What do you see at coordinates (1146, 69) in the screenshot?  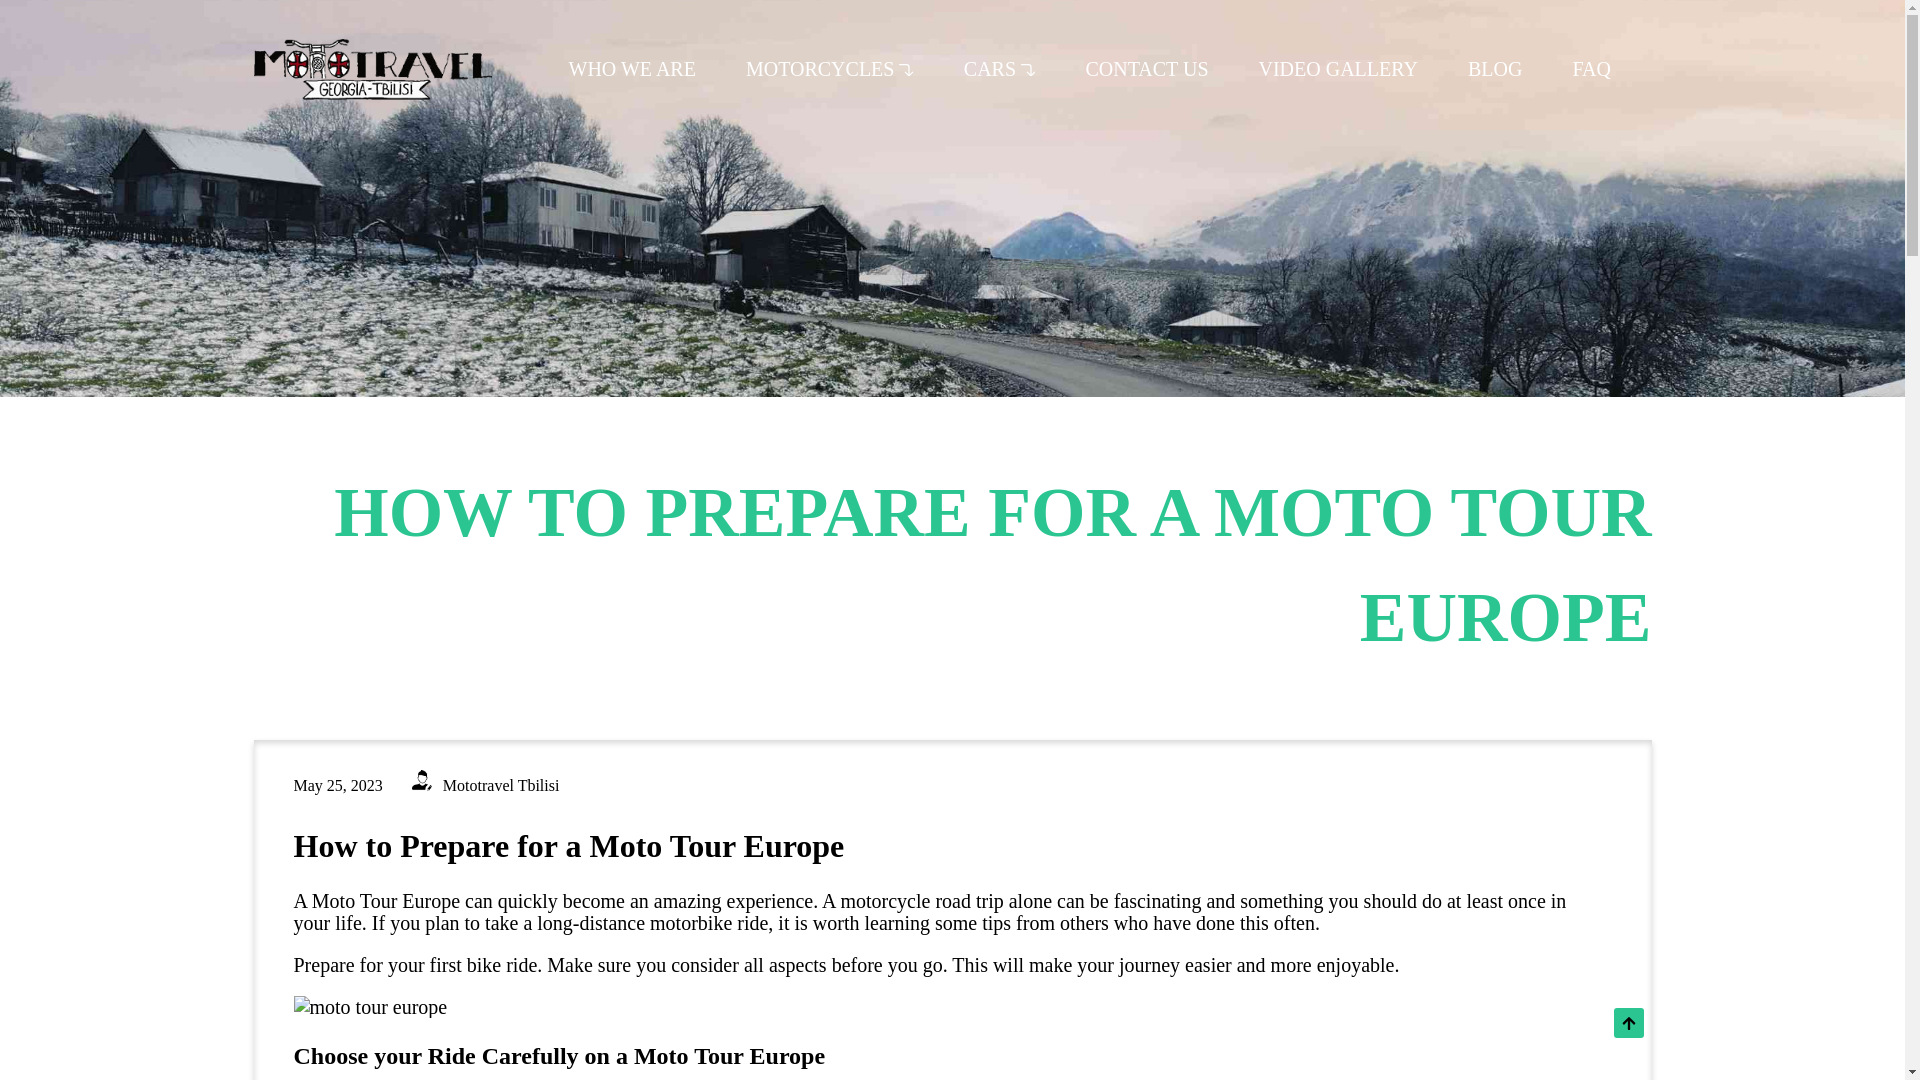 I see `CONTACT US` at bounding box center [1146, 69].